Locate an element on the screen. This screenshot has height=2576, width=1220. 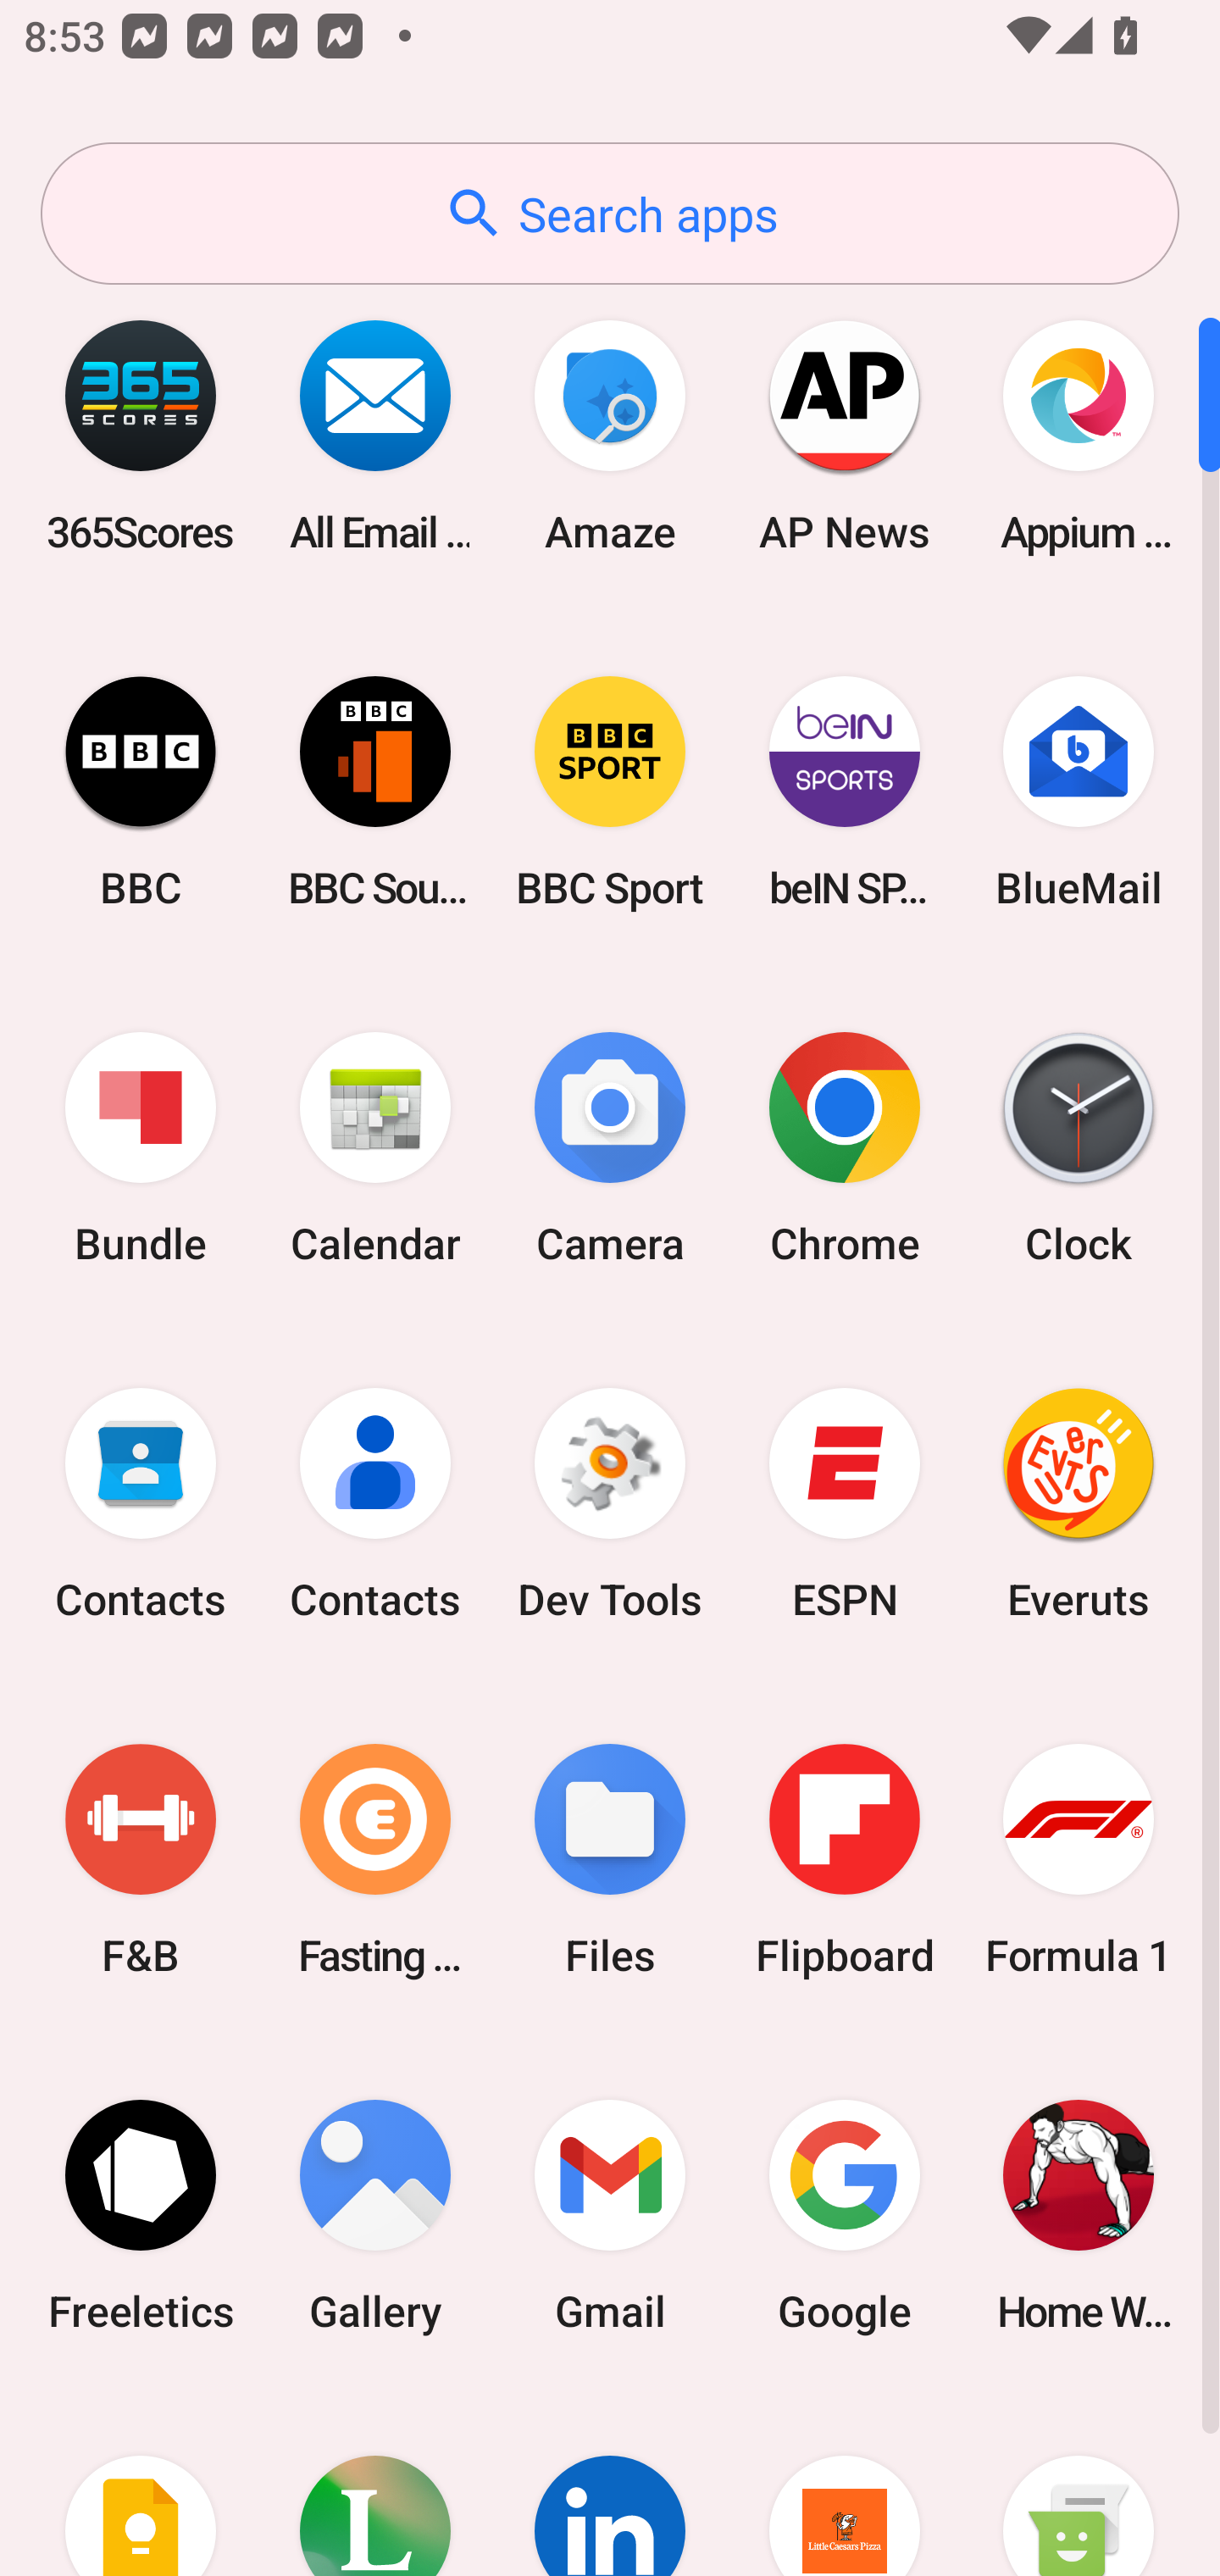
Contacts is located at coordinates (375, 1504).